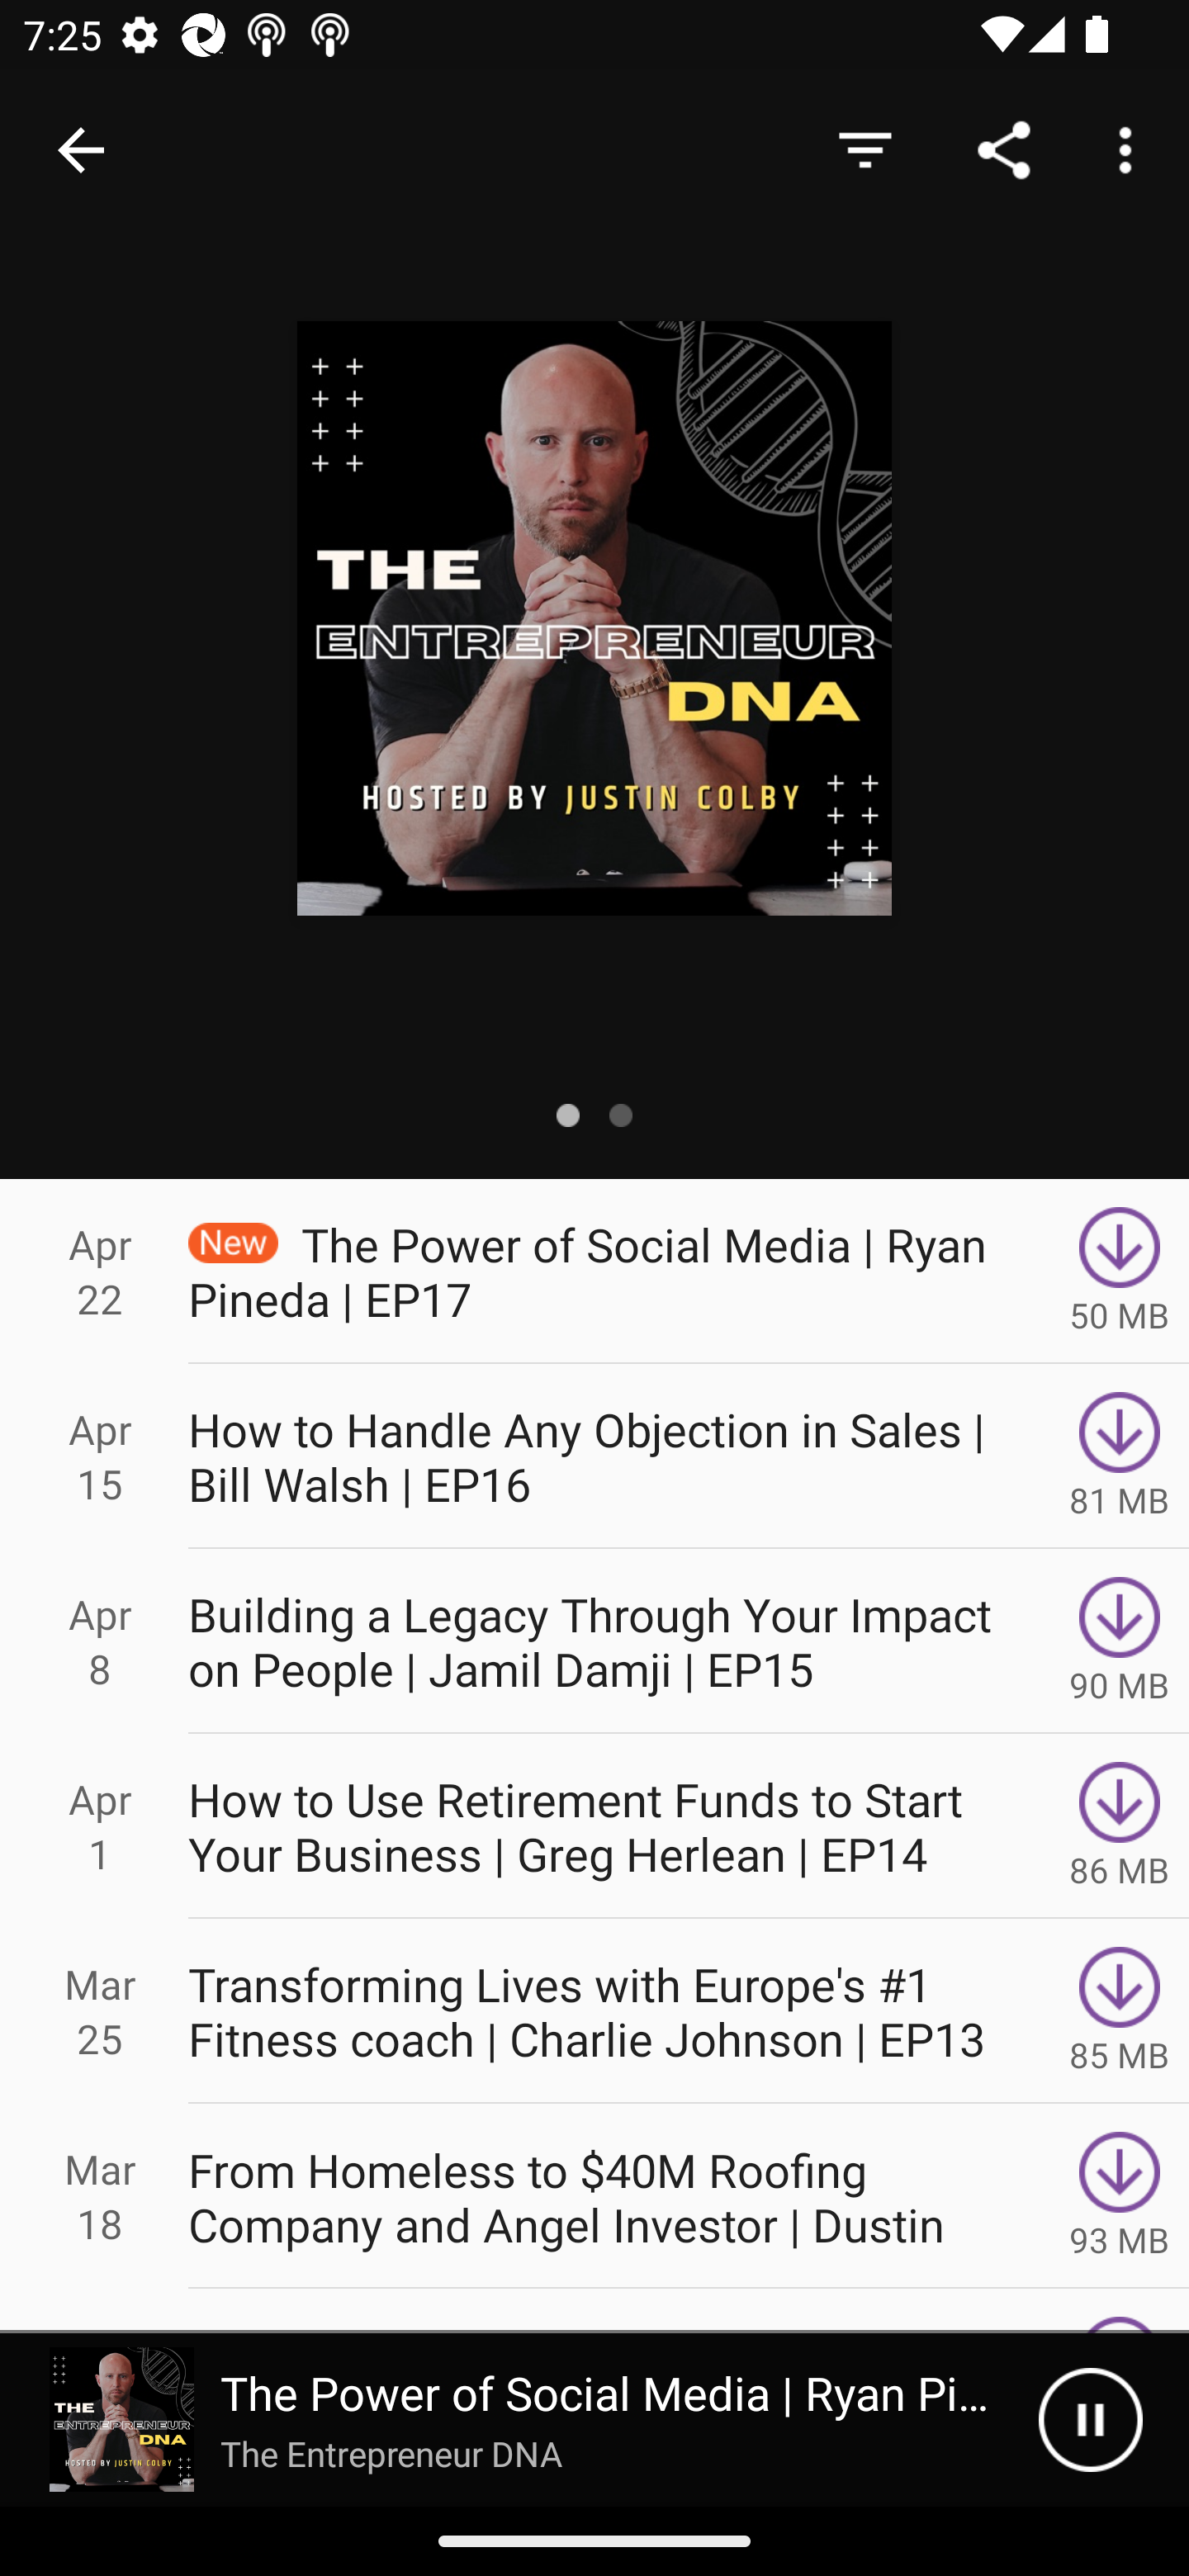  Describe the element at coordinates (1120, 2011) in the screenshot. I see `Download 85 MB` at that location.